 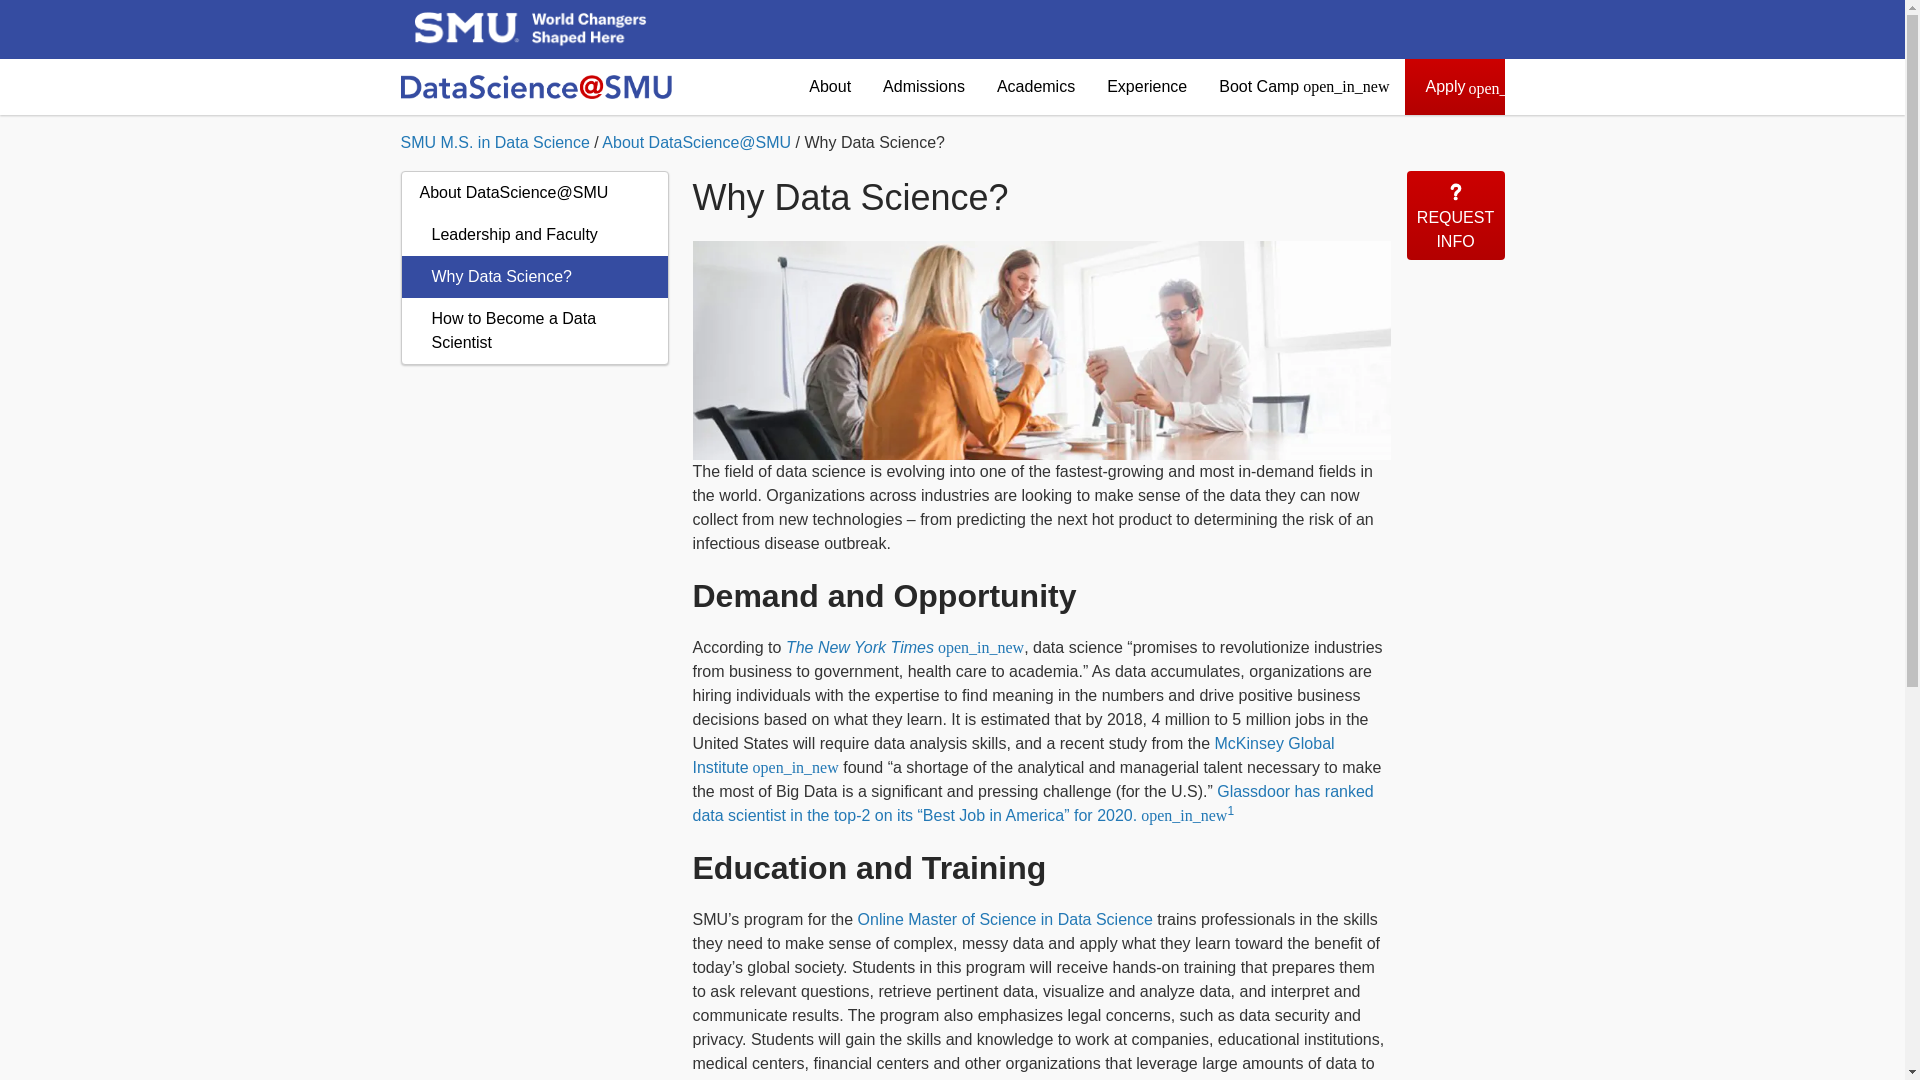 I want to click on Leadership and Faculty, so click(x=534, y=234).